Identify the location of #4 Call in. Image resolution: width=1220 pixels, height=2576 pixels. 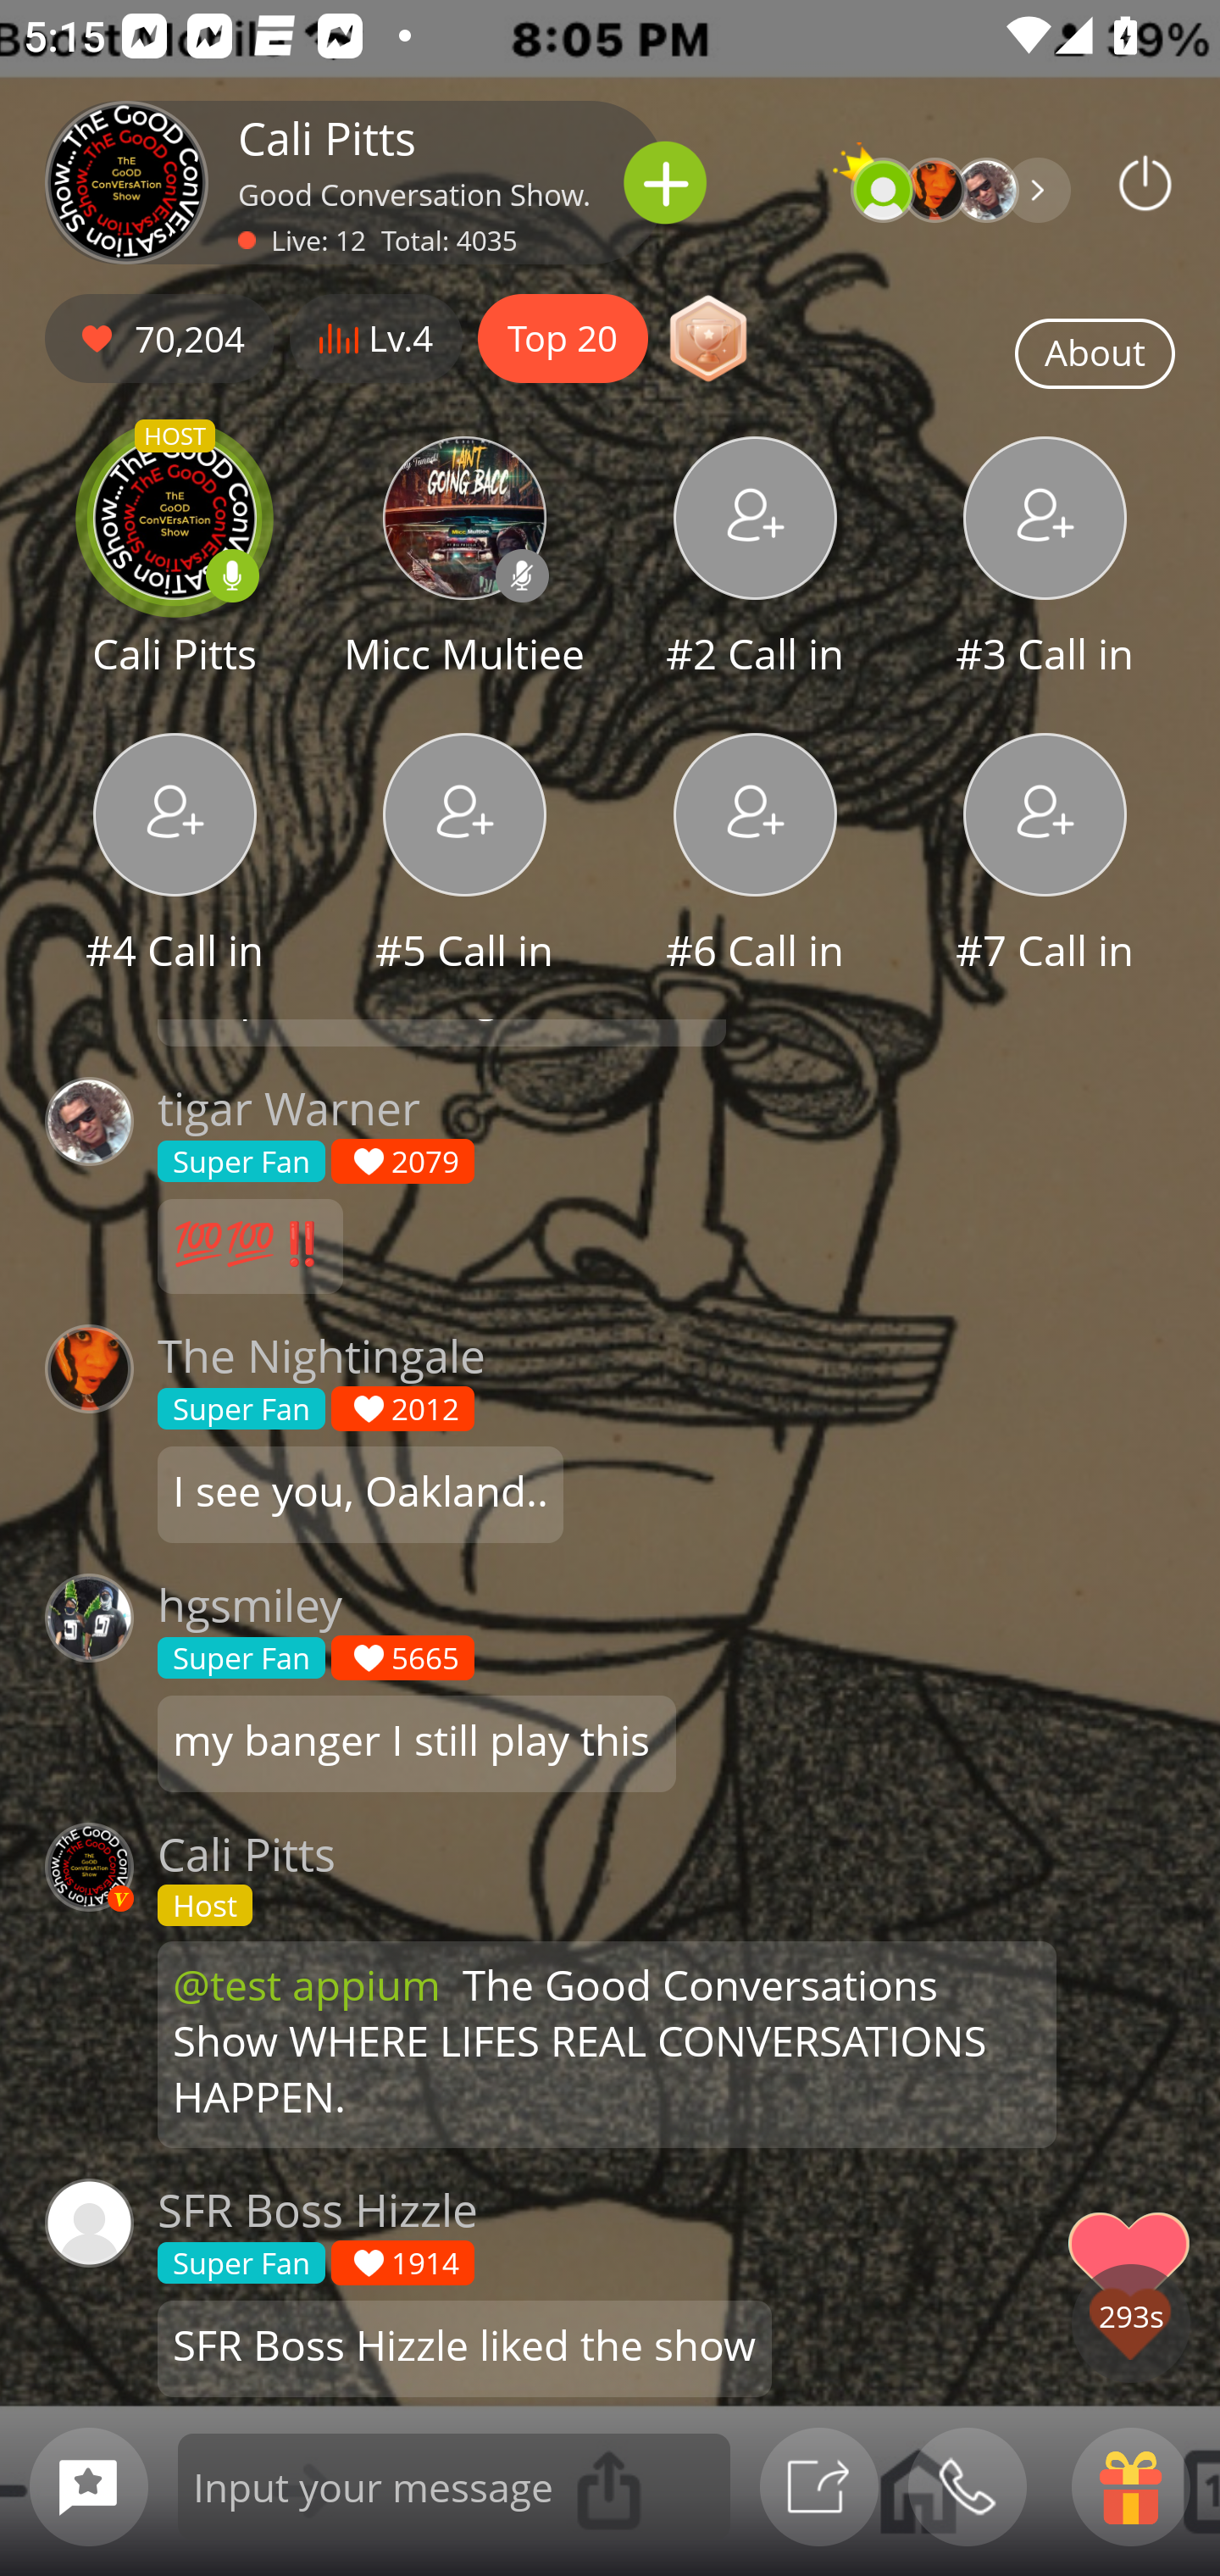
(175, 856).